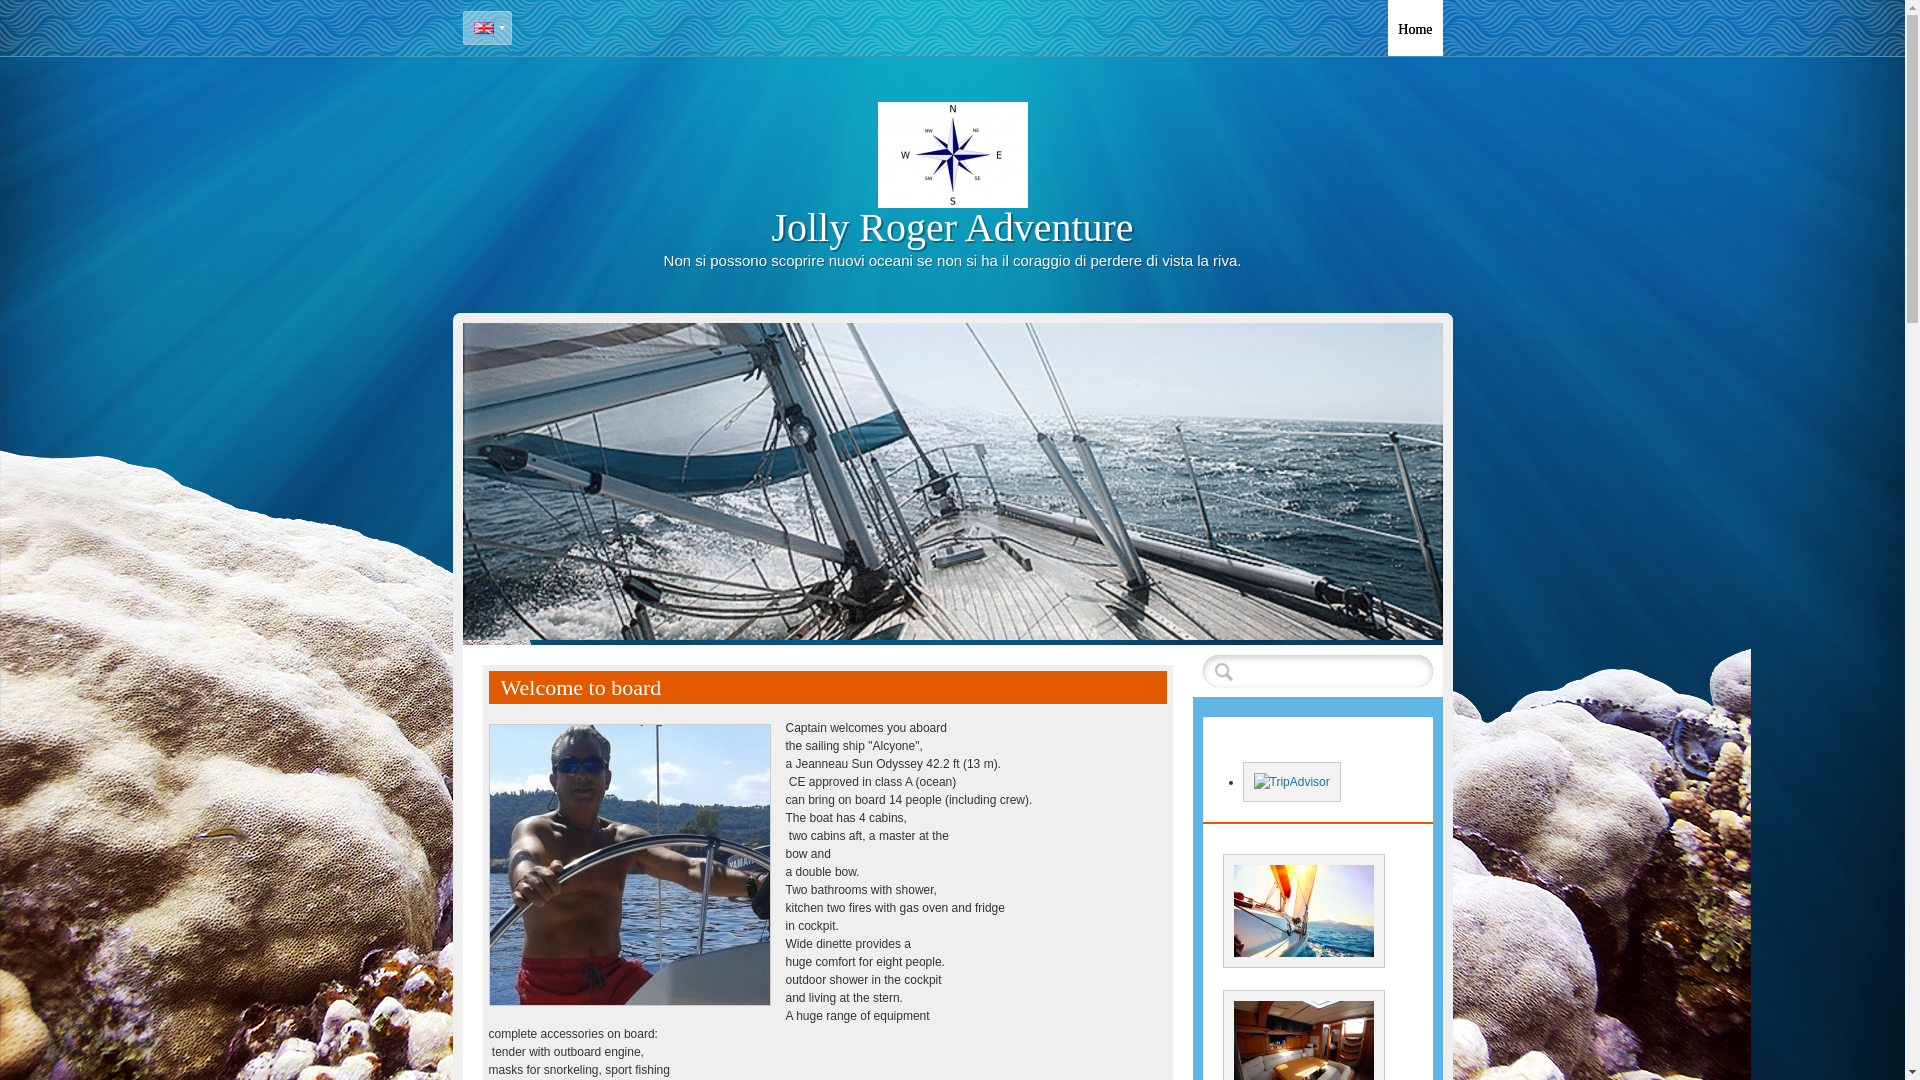 The image size is (1920, 1080). Describe the element at coordinates (1414, 28) in the screenshot. I see `Home` at that location.